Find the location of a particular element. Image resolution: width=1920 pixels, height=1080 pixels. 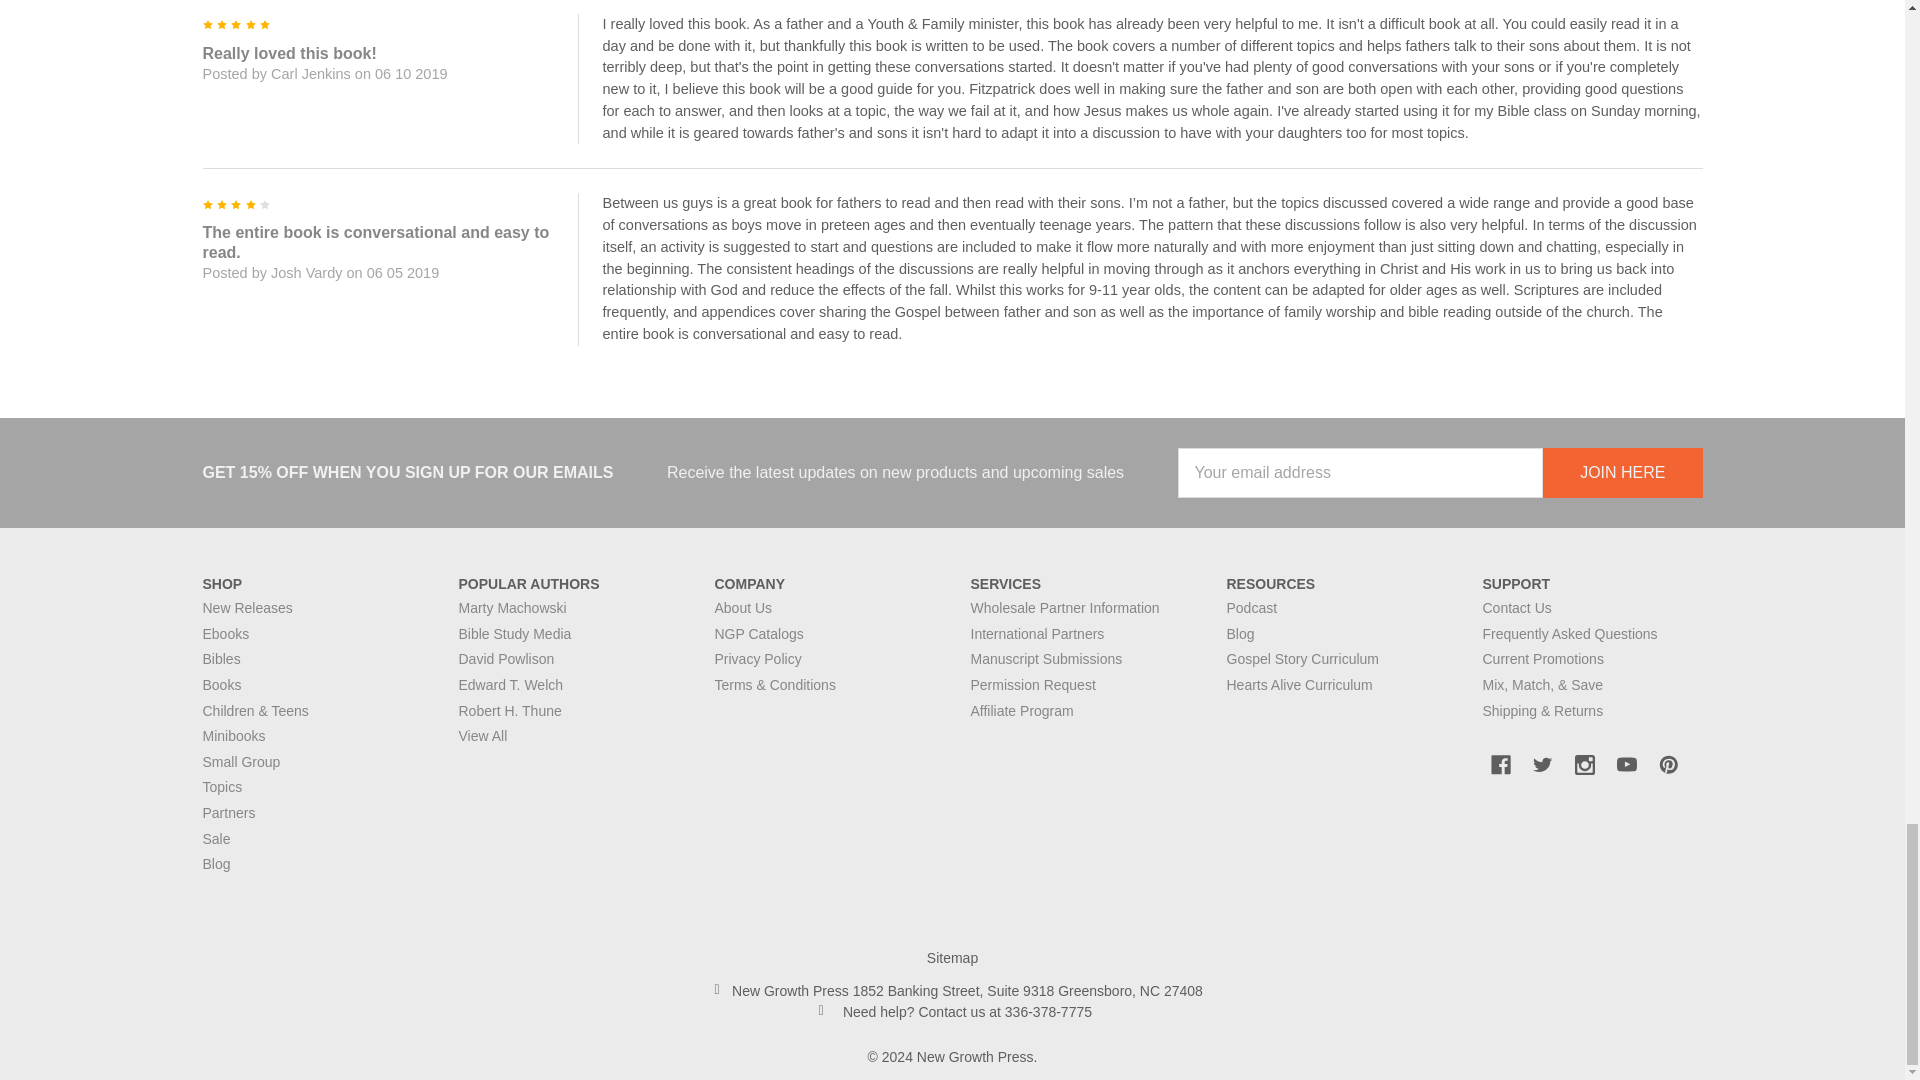

Join Here is located at coordinates (1622, 472).